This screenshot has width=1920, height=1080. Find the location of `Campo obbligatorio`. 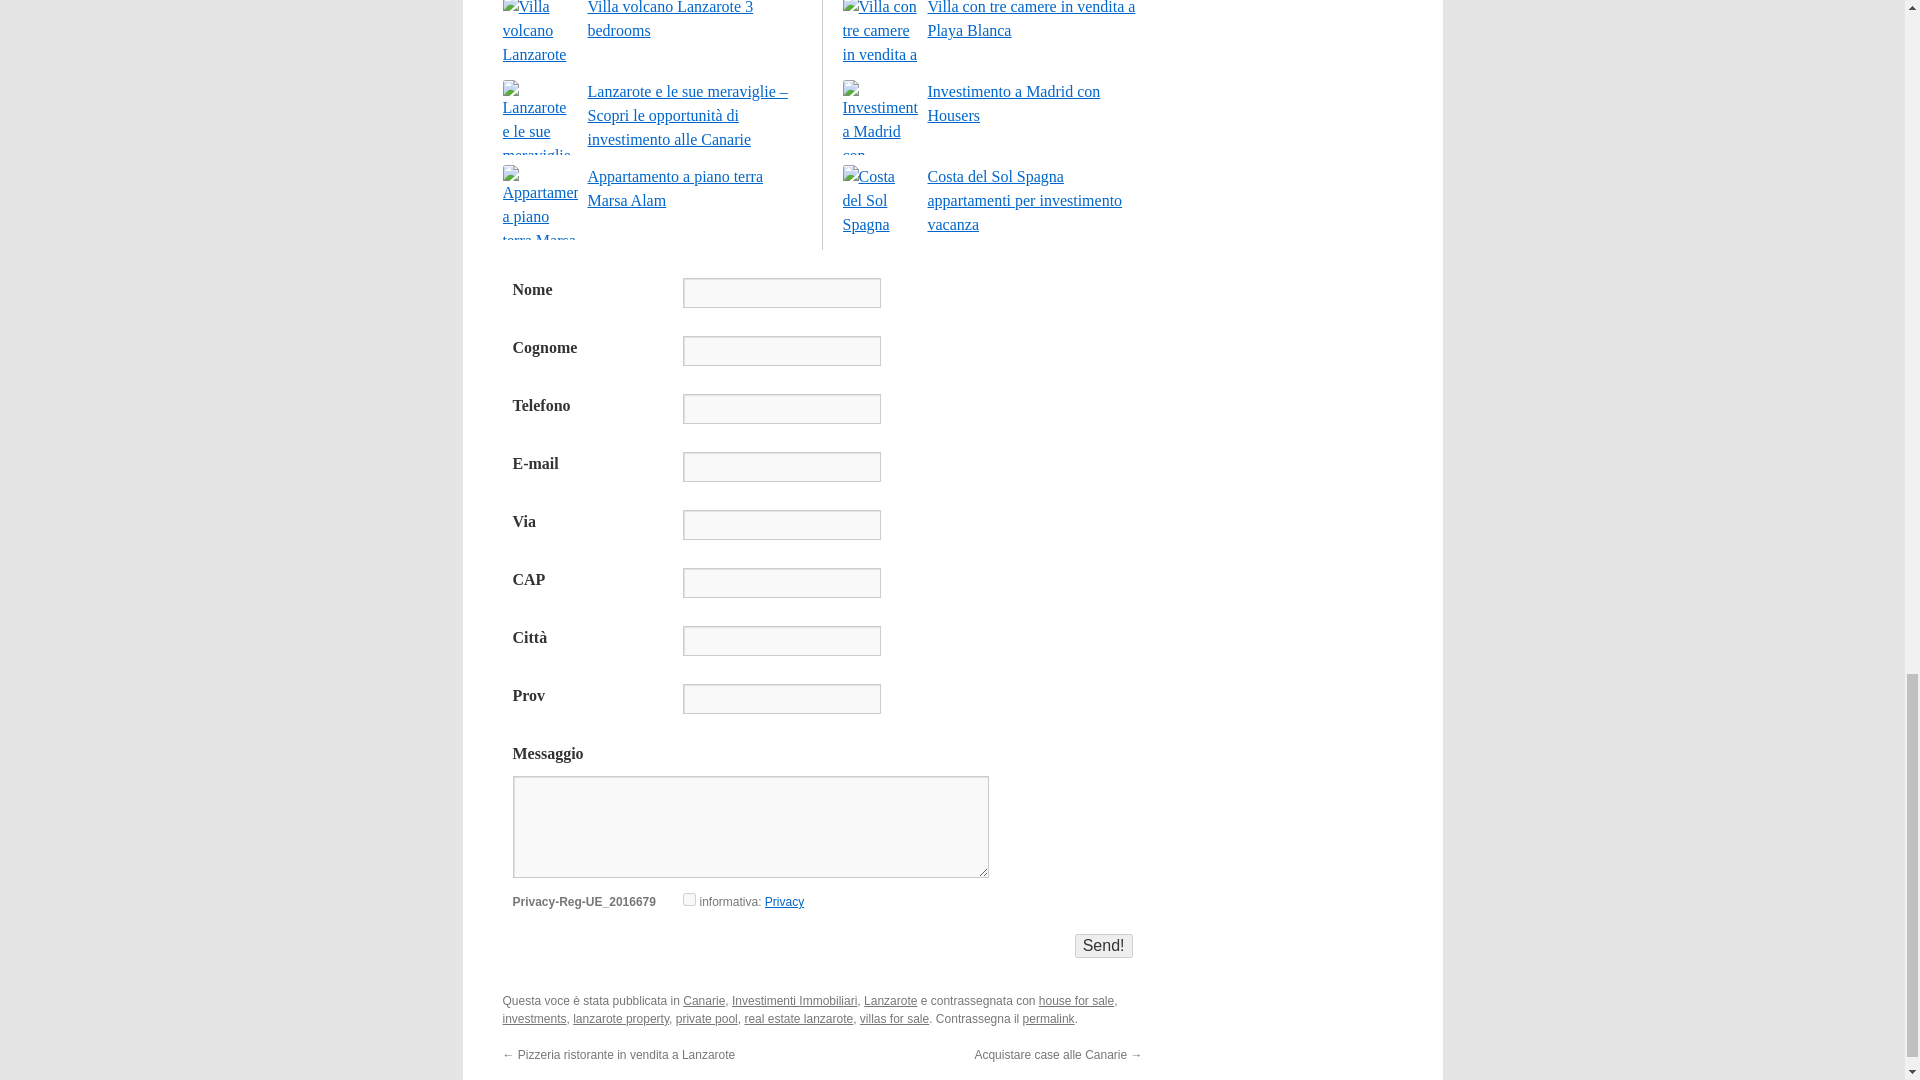

Campo obbligatorio is located at coordinates (822, 538).